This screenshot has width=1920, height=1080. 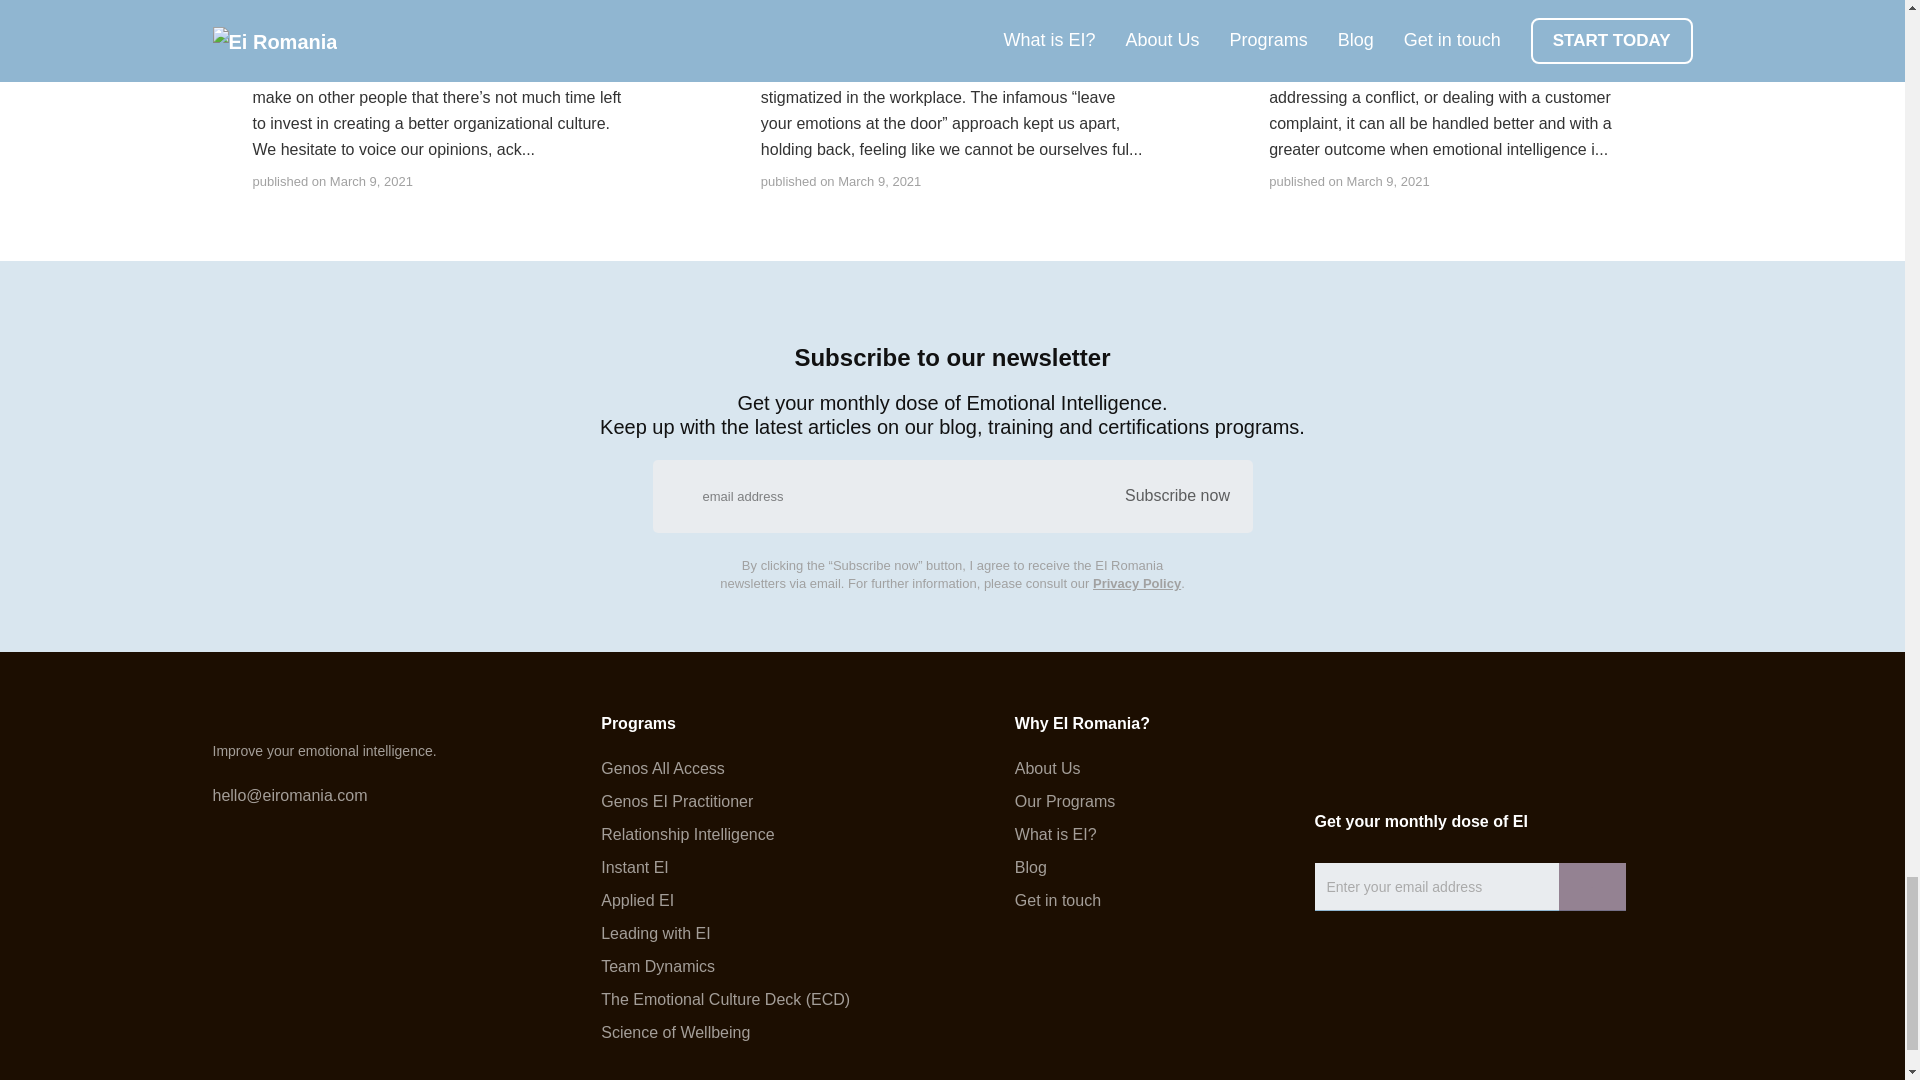 I want to click on Subscribe now, so click(x=1176, y=496).